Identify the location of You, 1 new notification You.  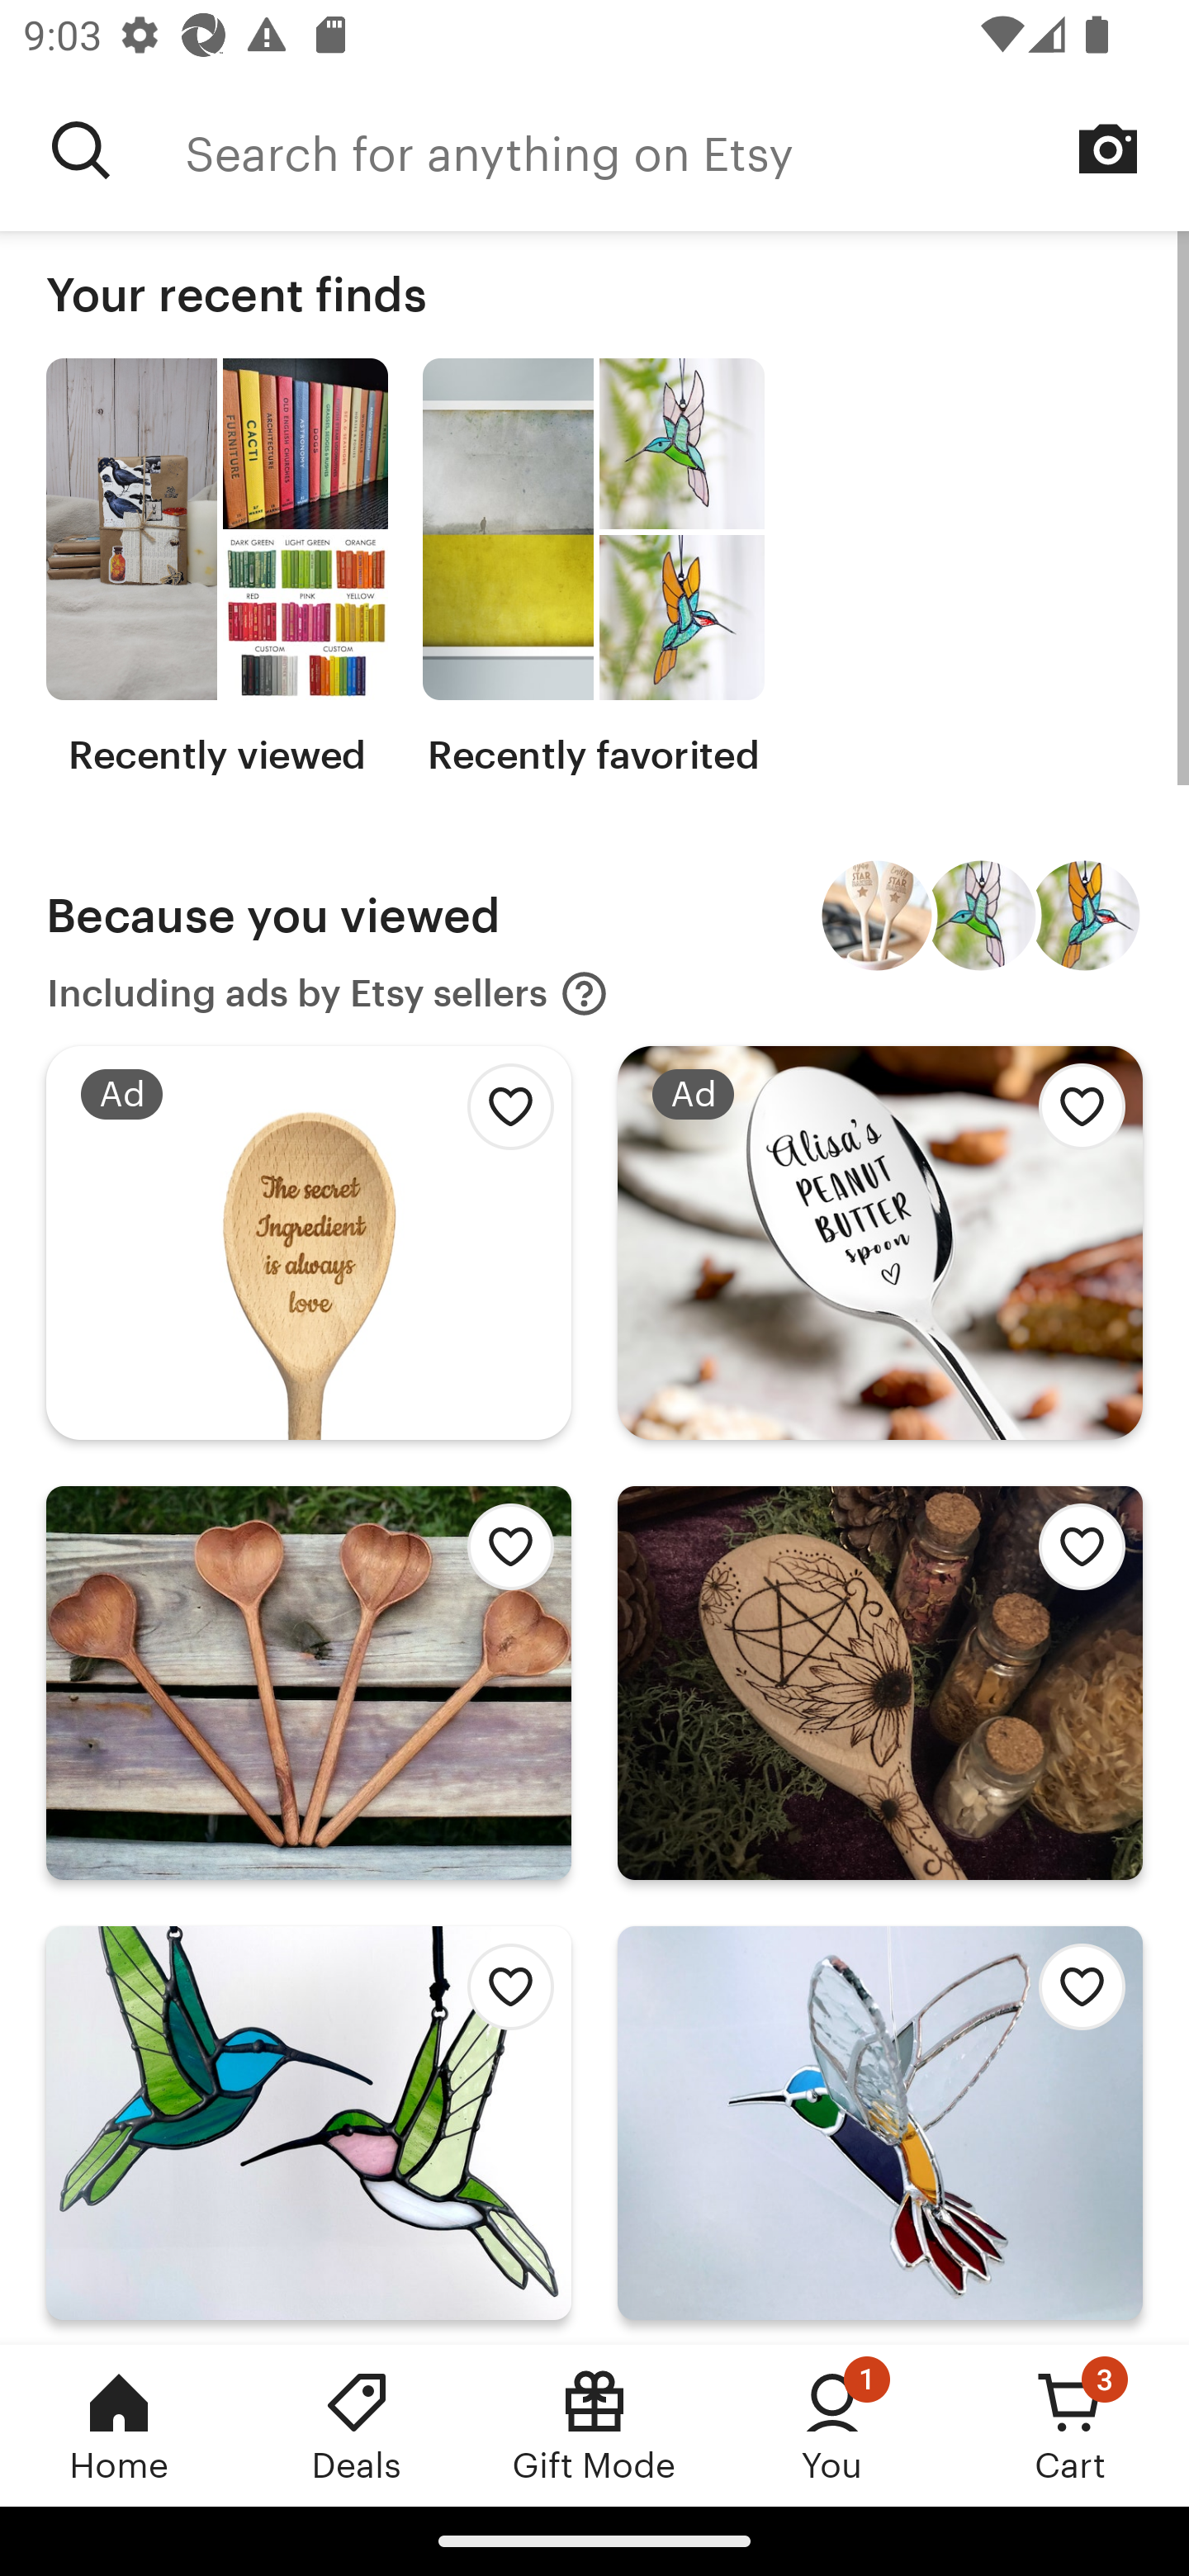
(832, 2425).